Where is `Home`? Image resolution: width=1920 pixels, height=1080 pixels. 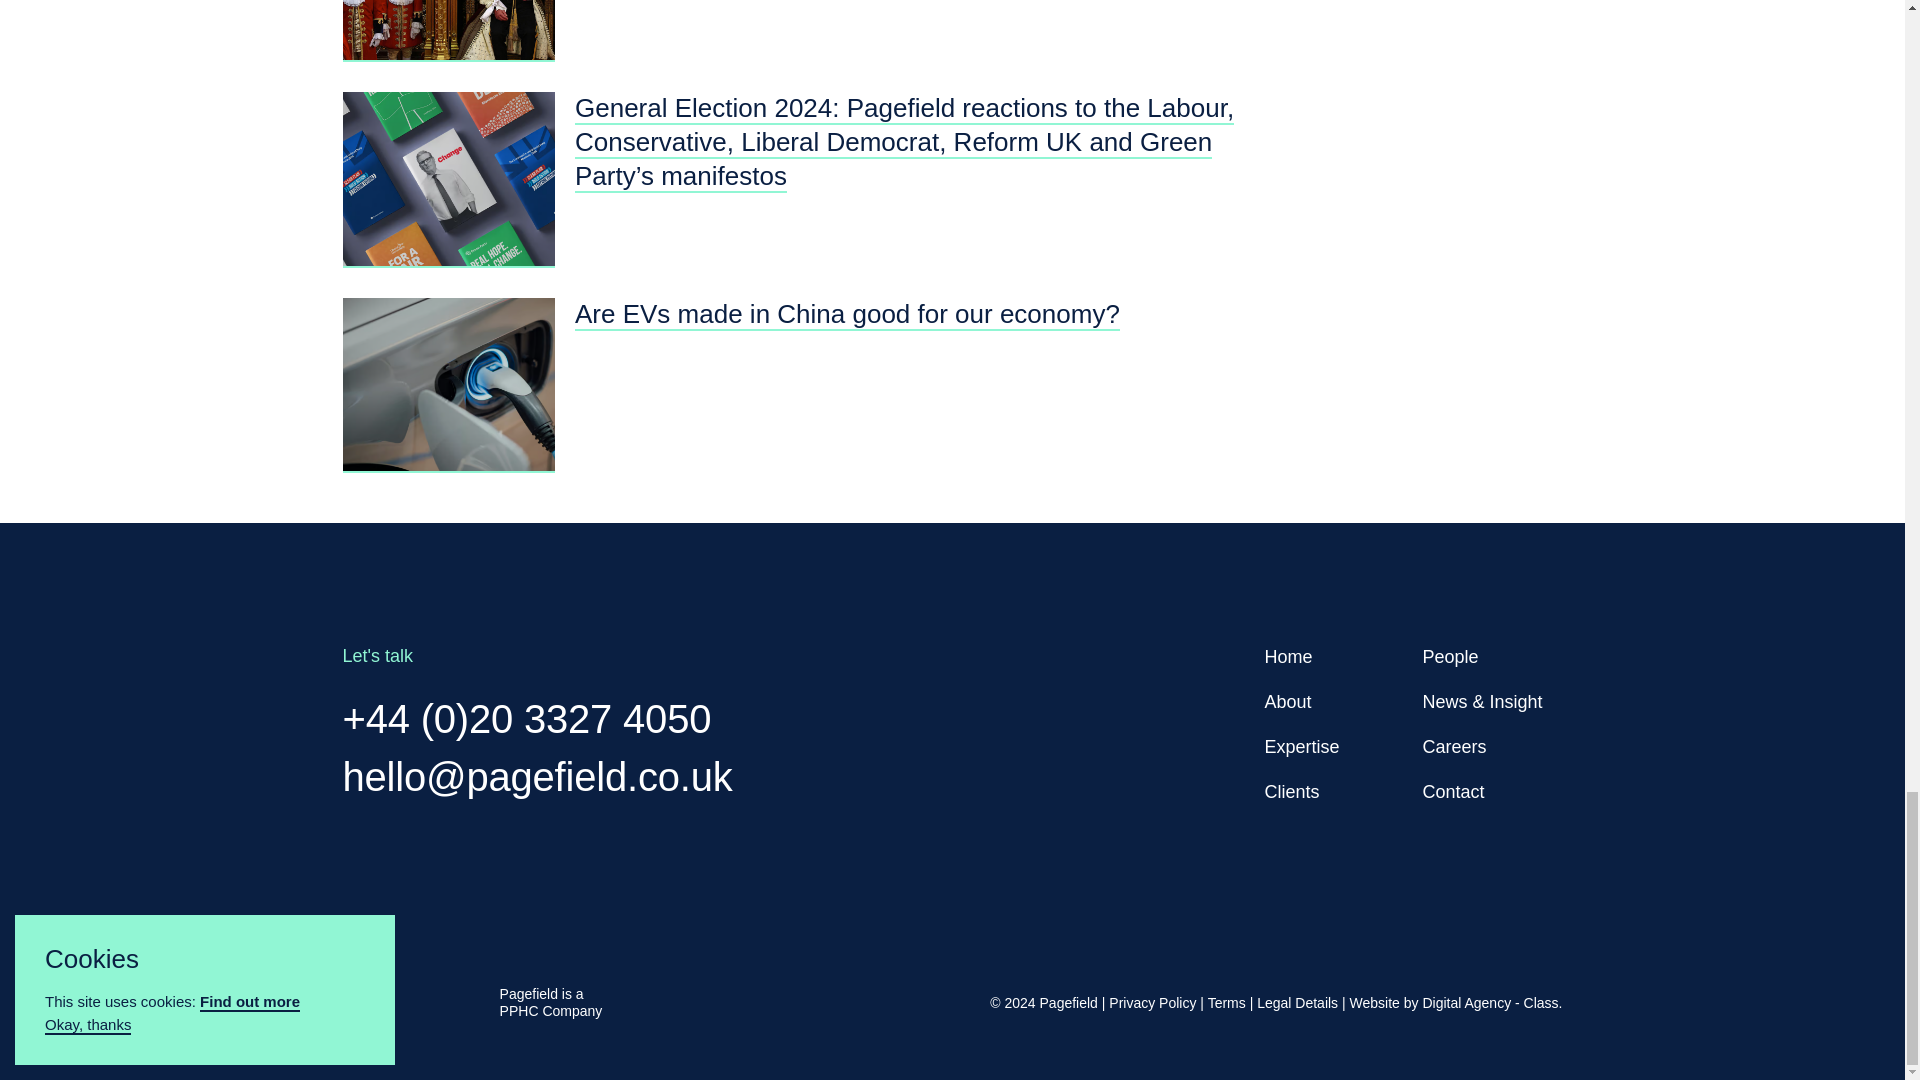
Home is located at coordinates (1287, 656).